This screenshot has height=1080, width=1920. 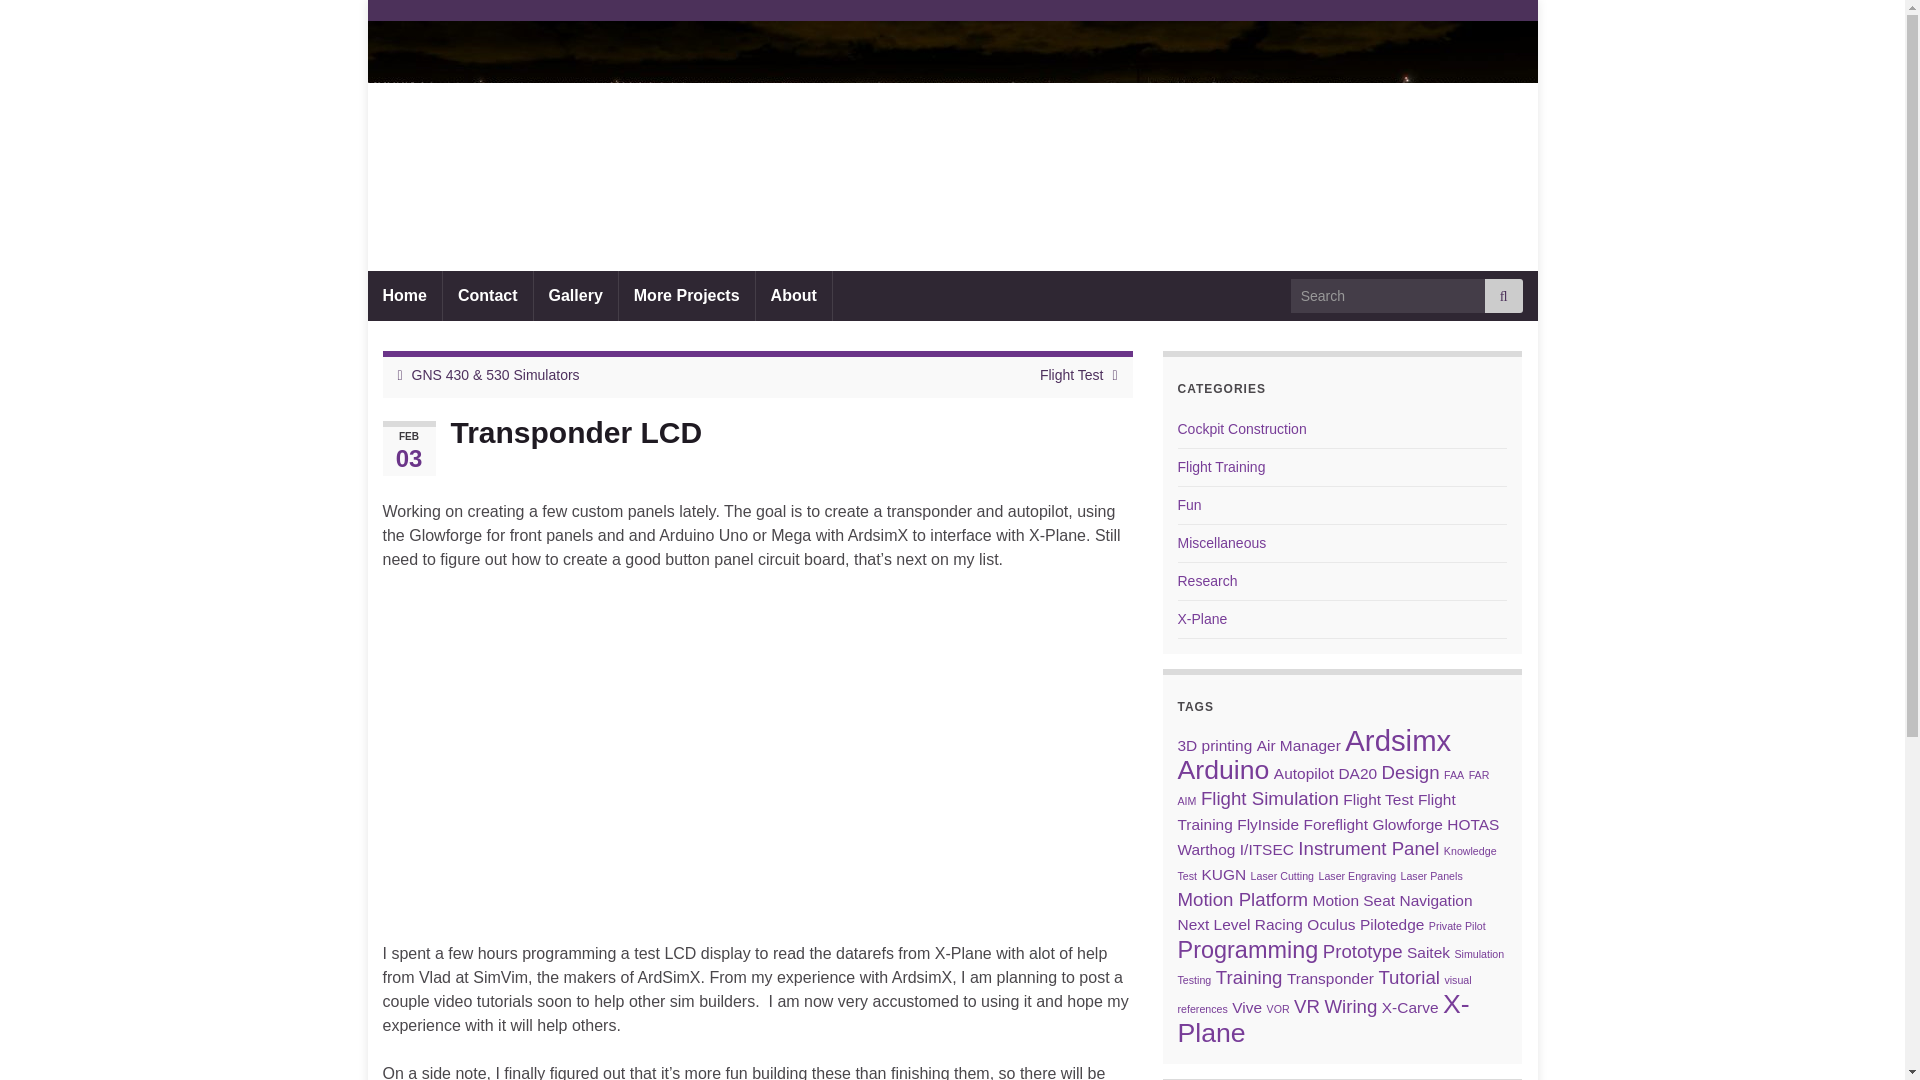 What do you see at coordinates (404, 296) in the screenshot?
I see `Home` at bounding box center [404, 296].